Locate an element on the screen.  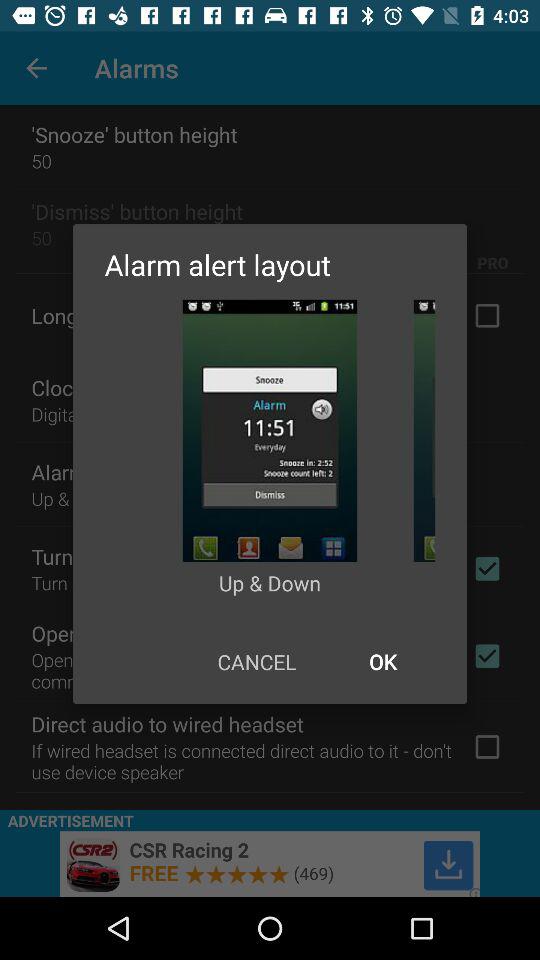
choose item below up & down item is located at coordinates (256, 662).